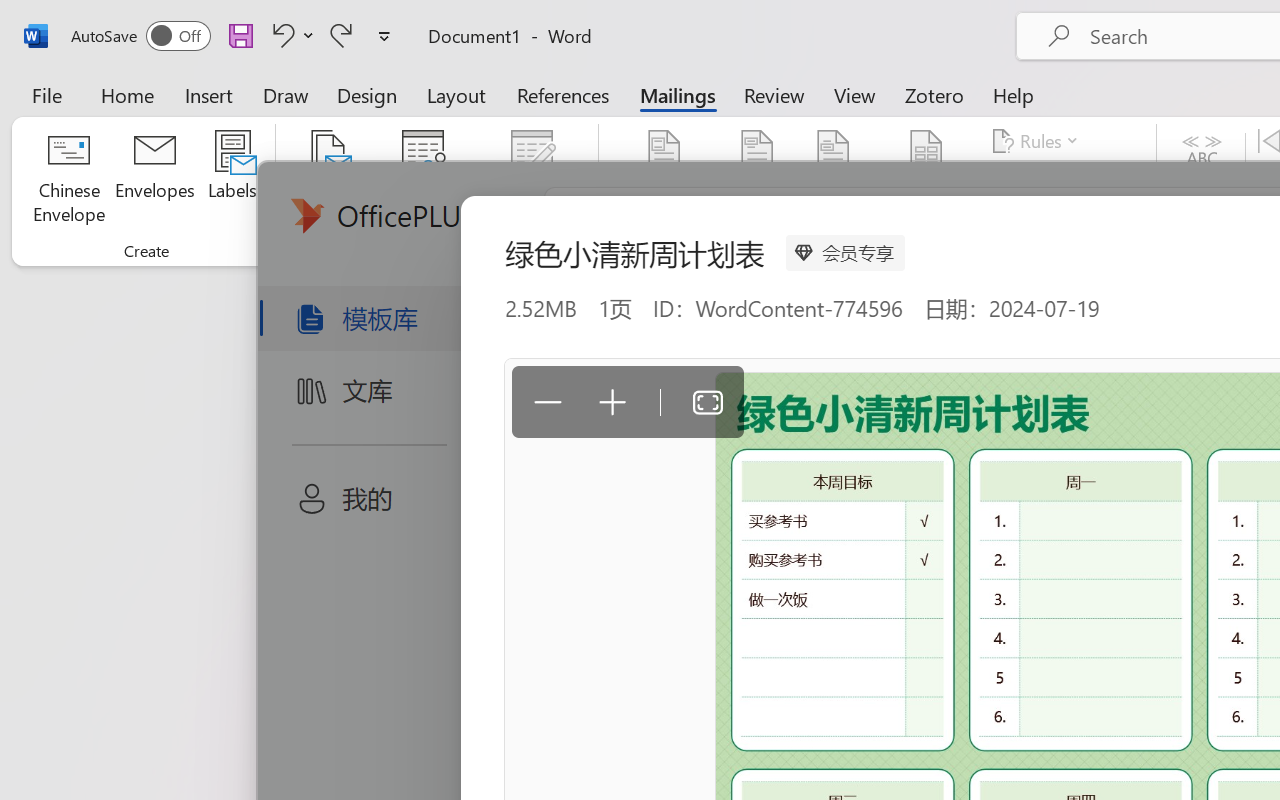 The height and width of the screenshot is (800, 1280). Describe the element at coordinates (834, 180) in the screenshot. I see `Greeting Line...` at that location.